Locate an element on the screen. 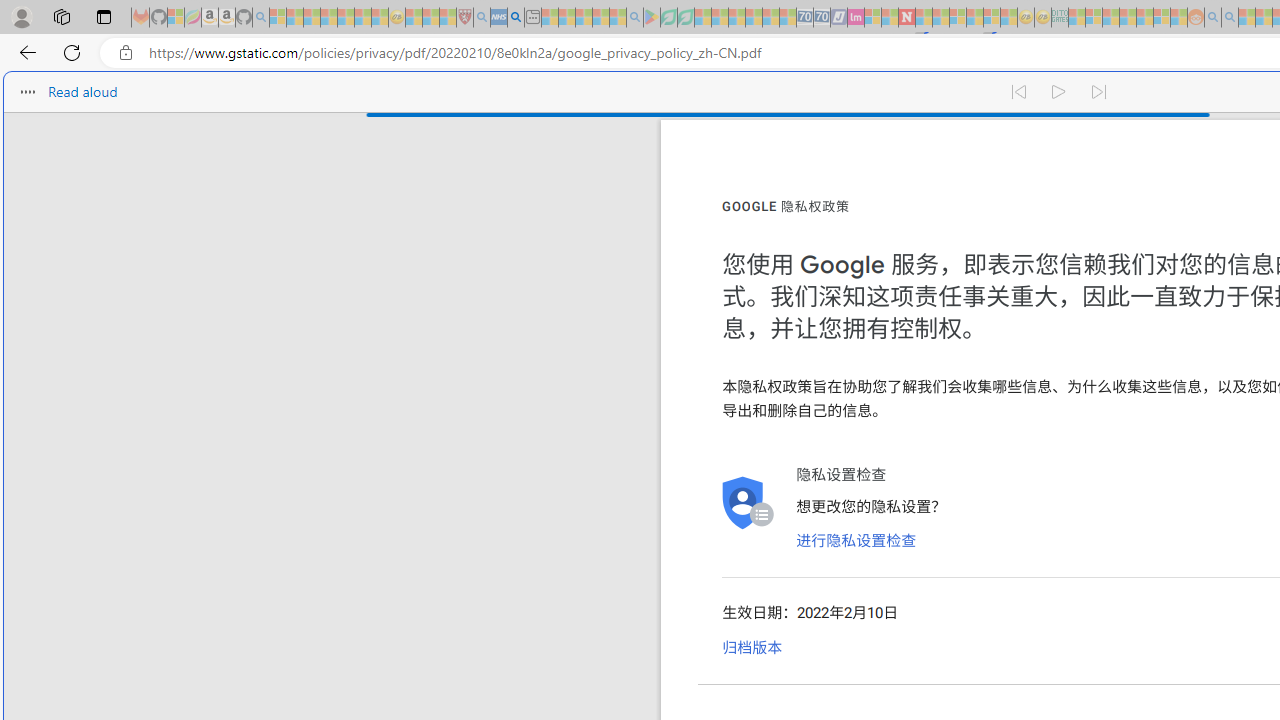 Image resolution: width=1280 pixels, height=720 pixels. utah sues federal government - Search is located at coordinates (516, 18).